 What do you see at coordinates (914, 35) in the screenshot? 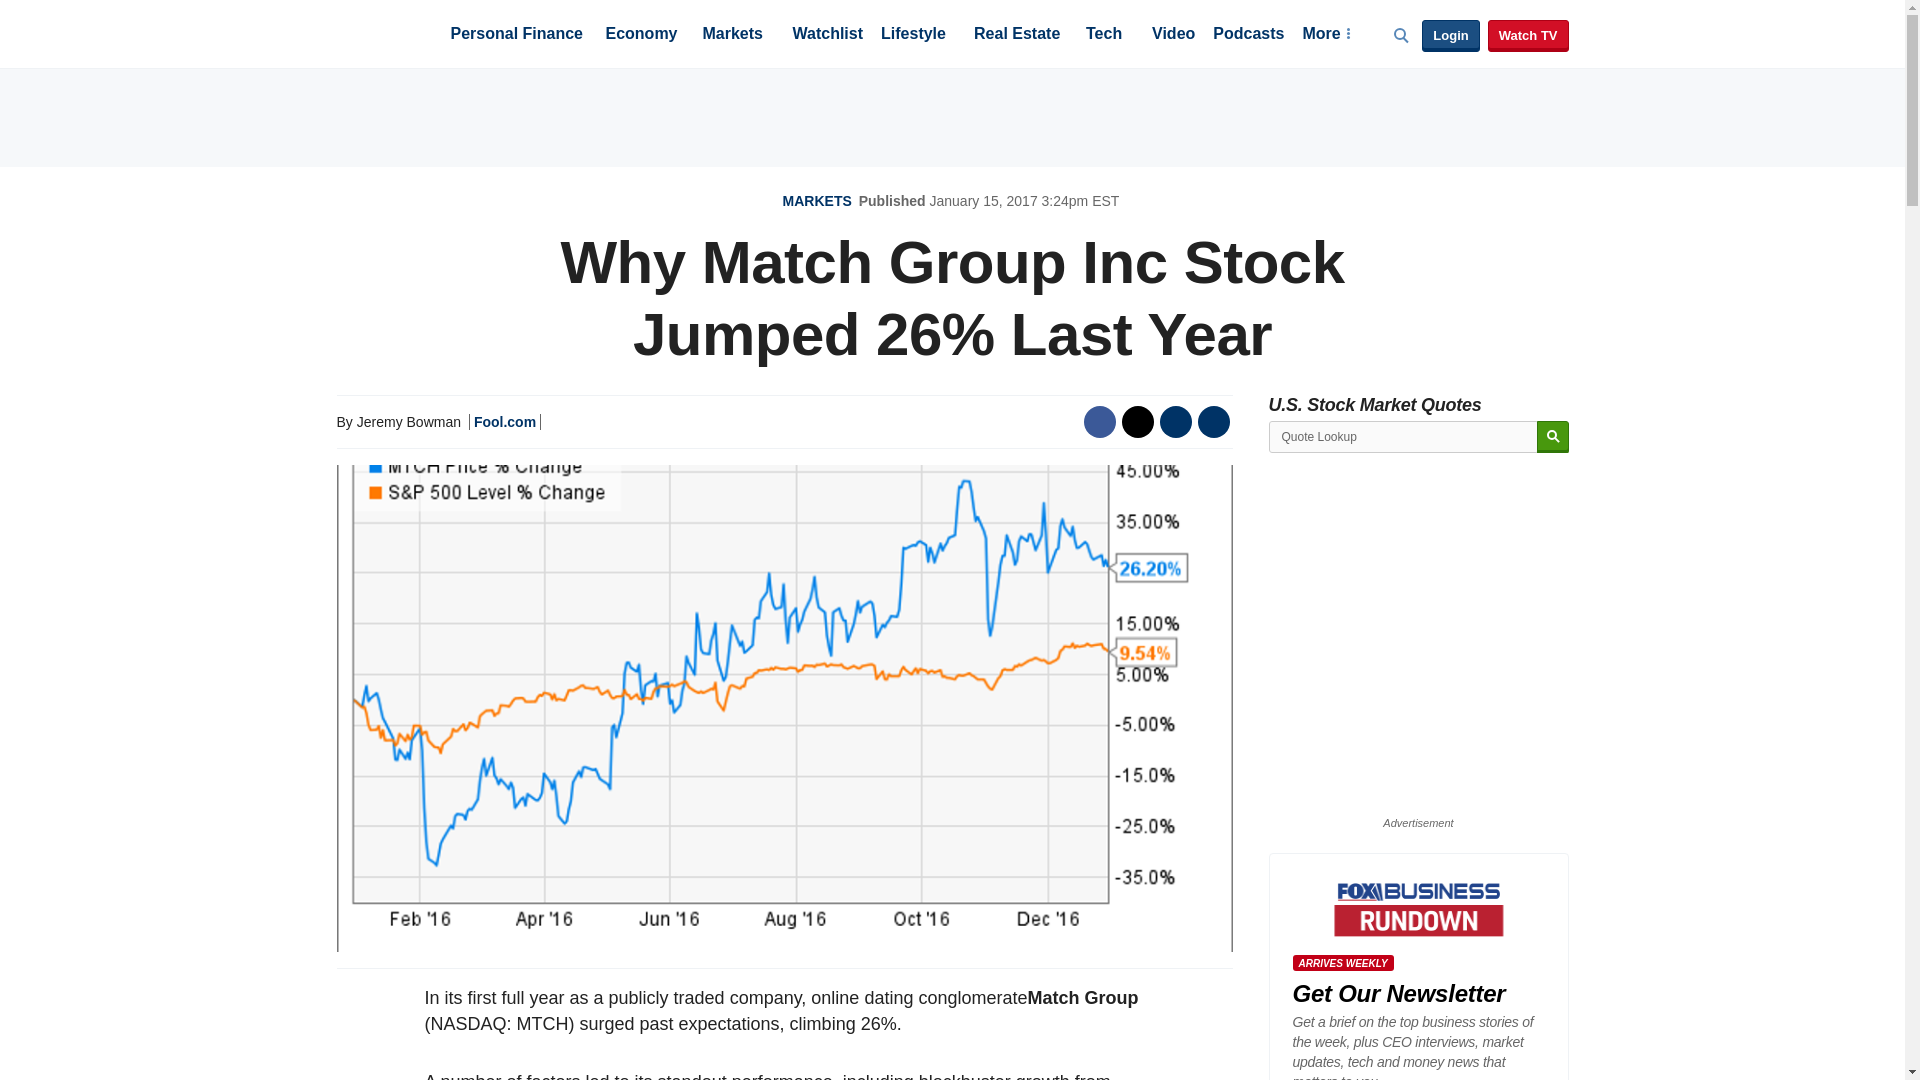
I see `Lifestyle` at bounding box center [914, 35].